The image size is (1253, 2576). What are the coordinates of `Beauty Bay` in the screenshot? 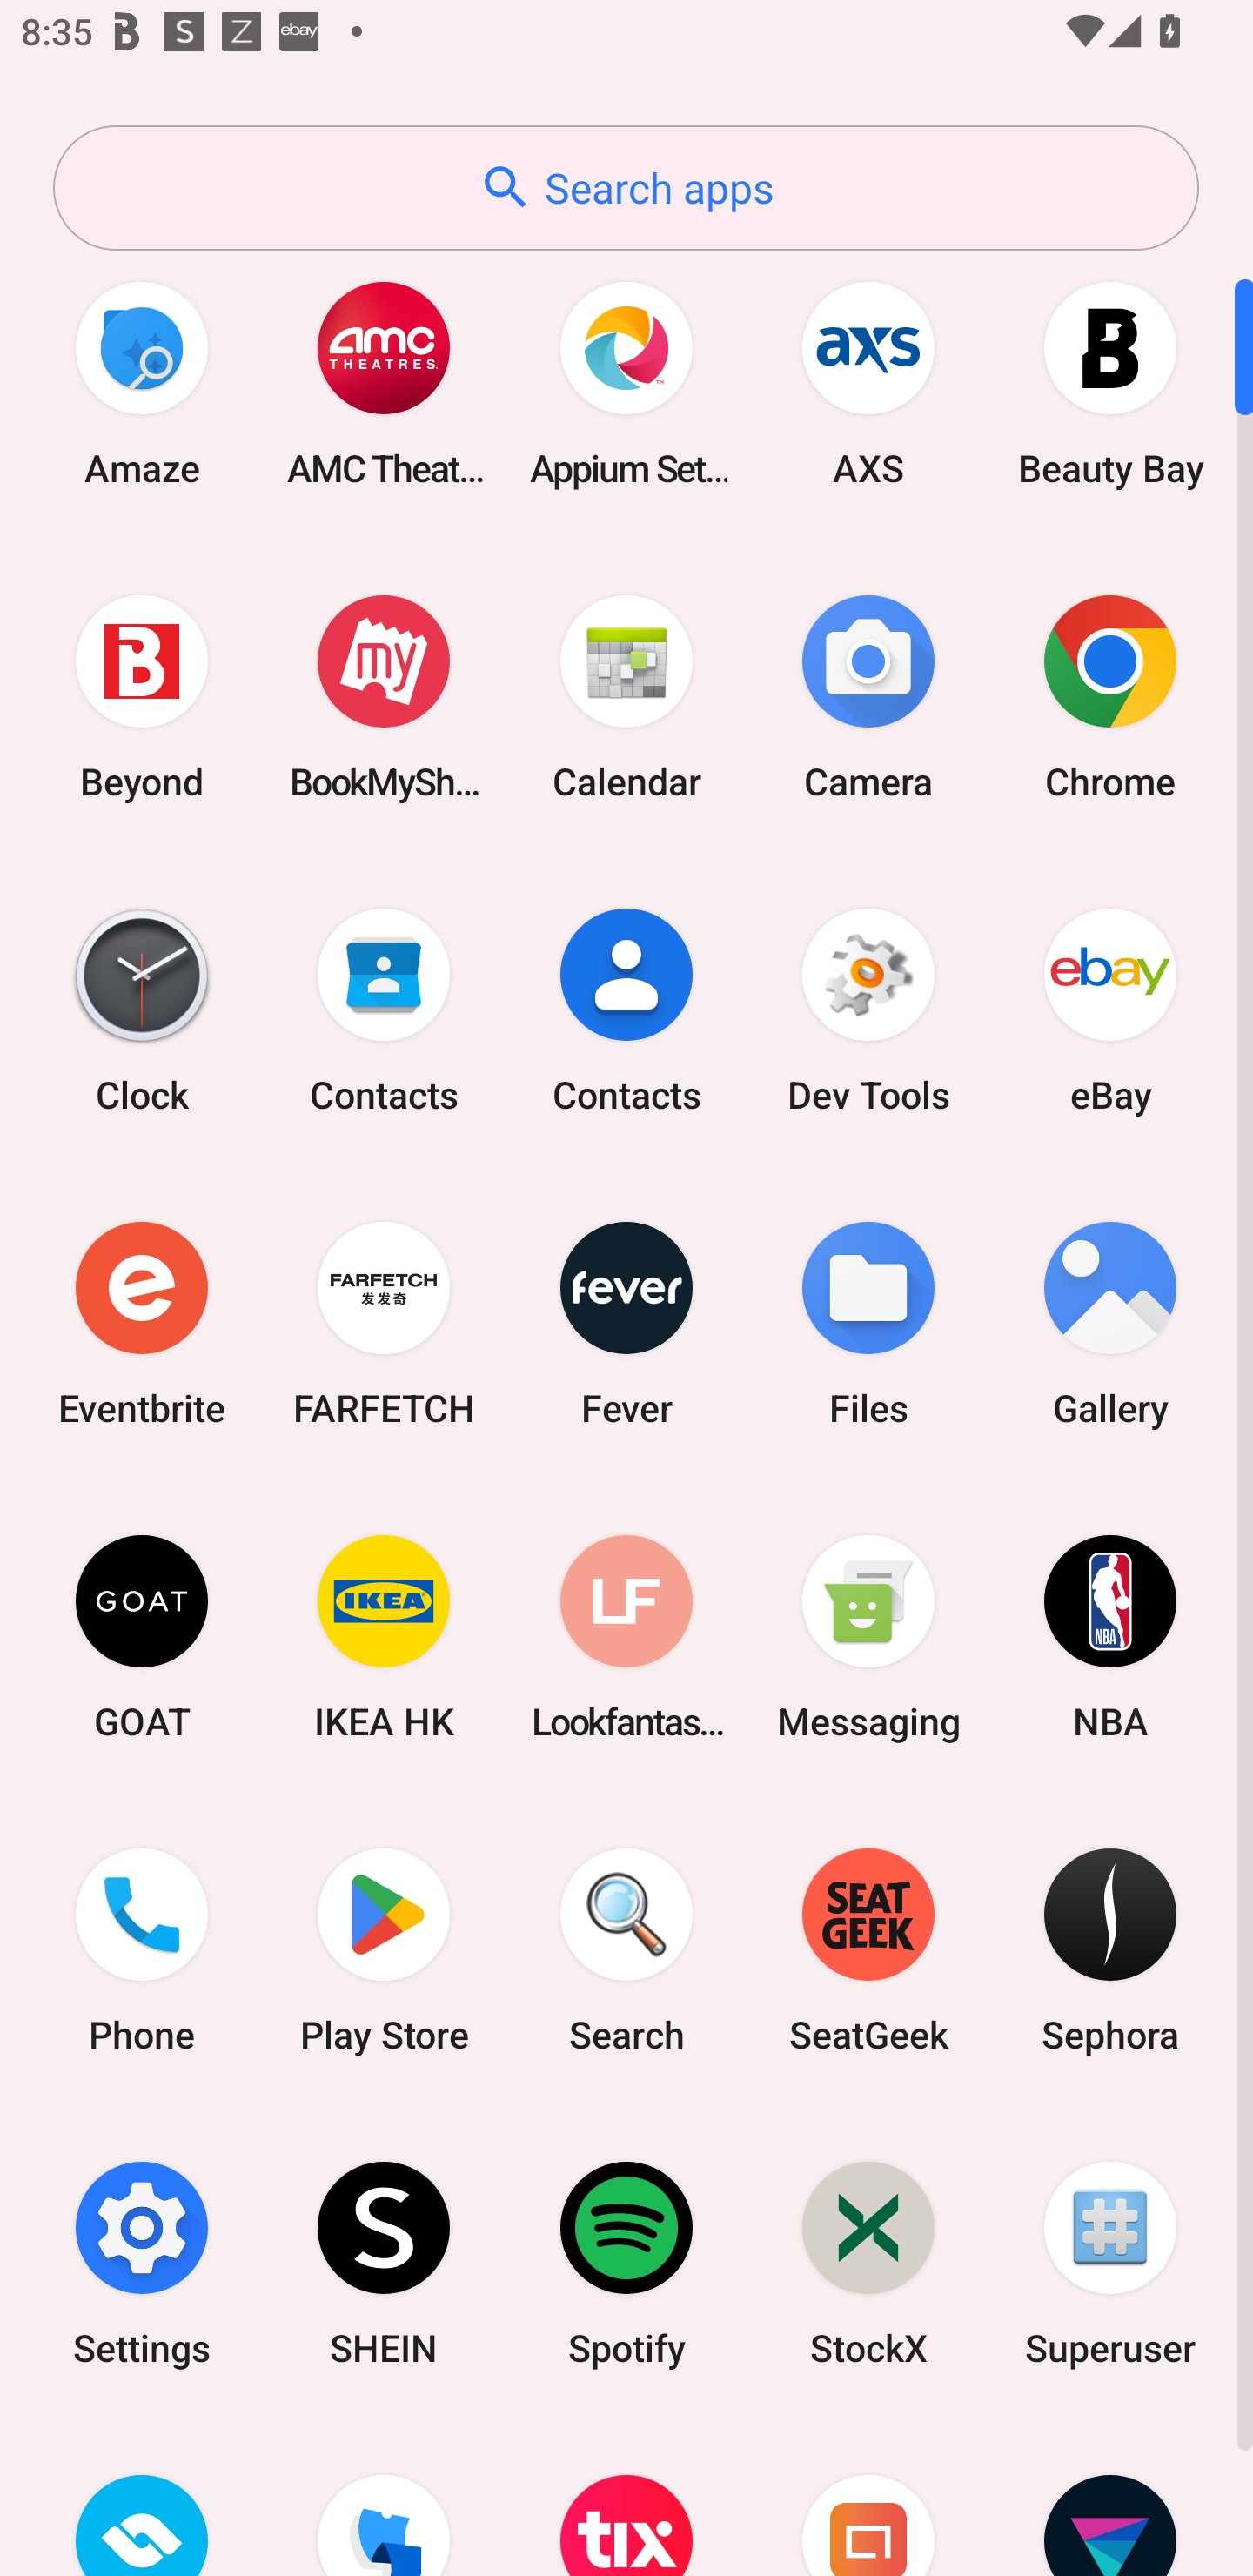 It's located at (1110, 383).